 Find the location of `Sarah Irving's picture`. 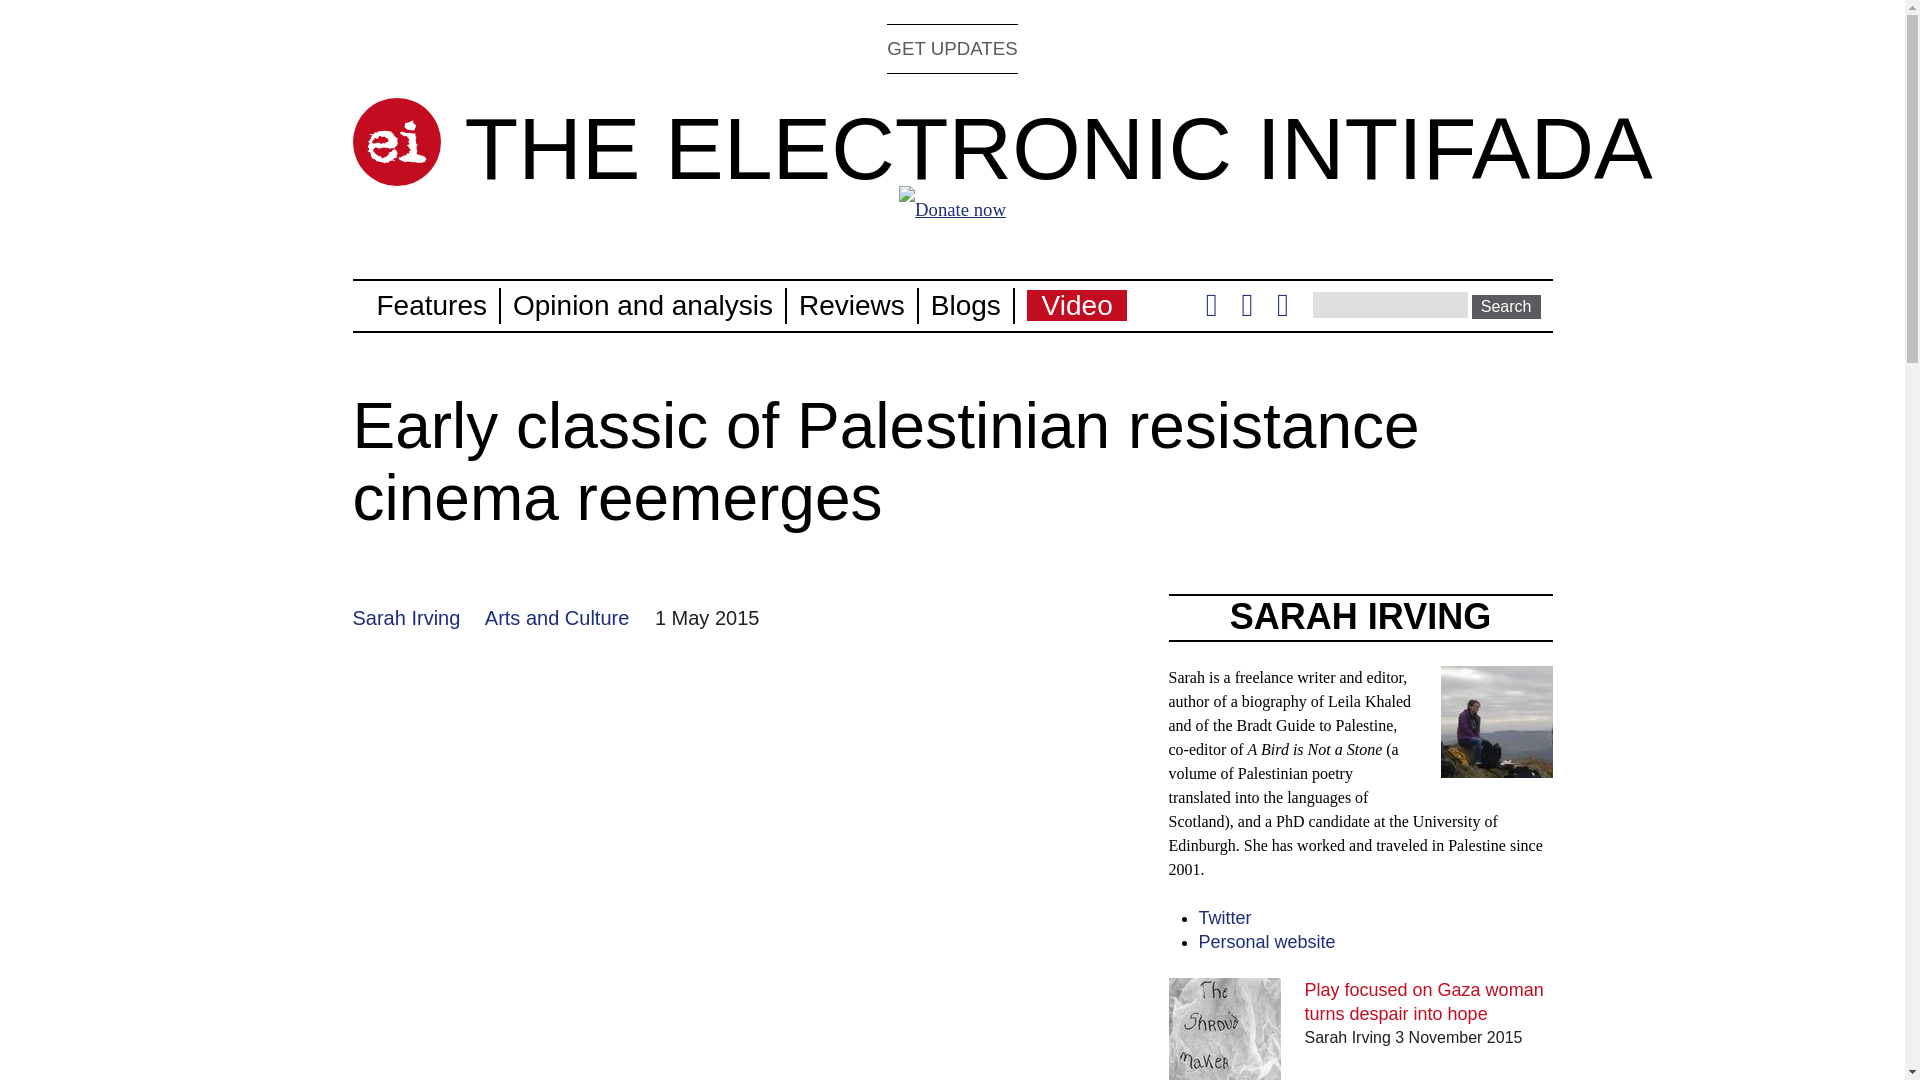

Sarah Irving's picture is located at coordinates (1496, 766).